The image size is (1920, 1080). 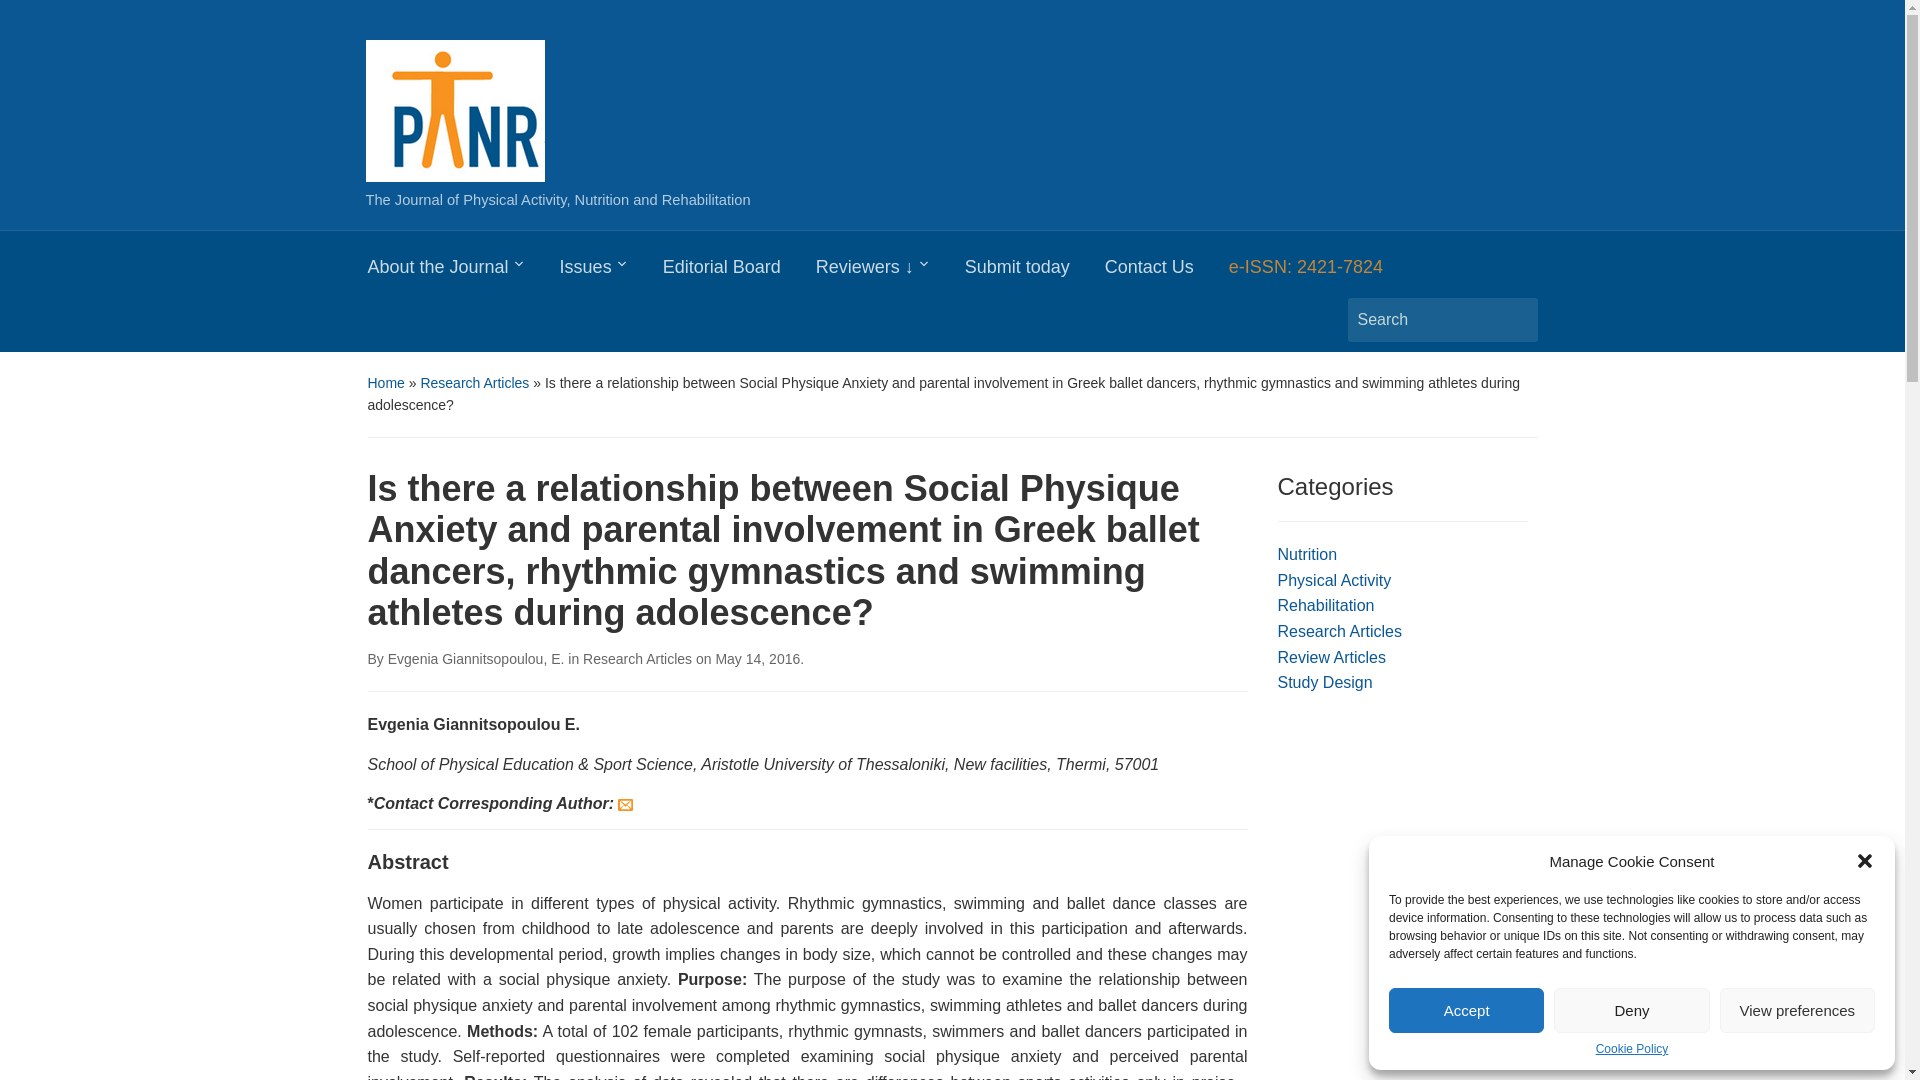 What do you see at coordinates (464, 272) in the screenshot?
I see `About the Journal` at bounding box center [464, 272].